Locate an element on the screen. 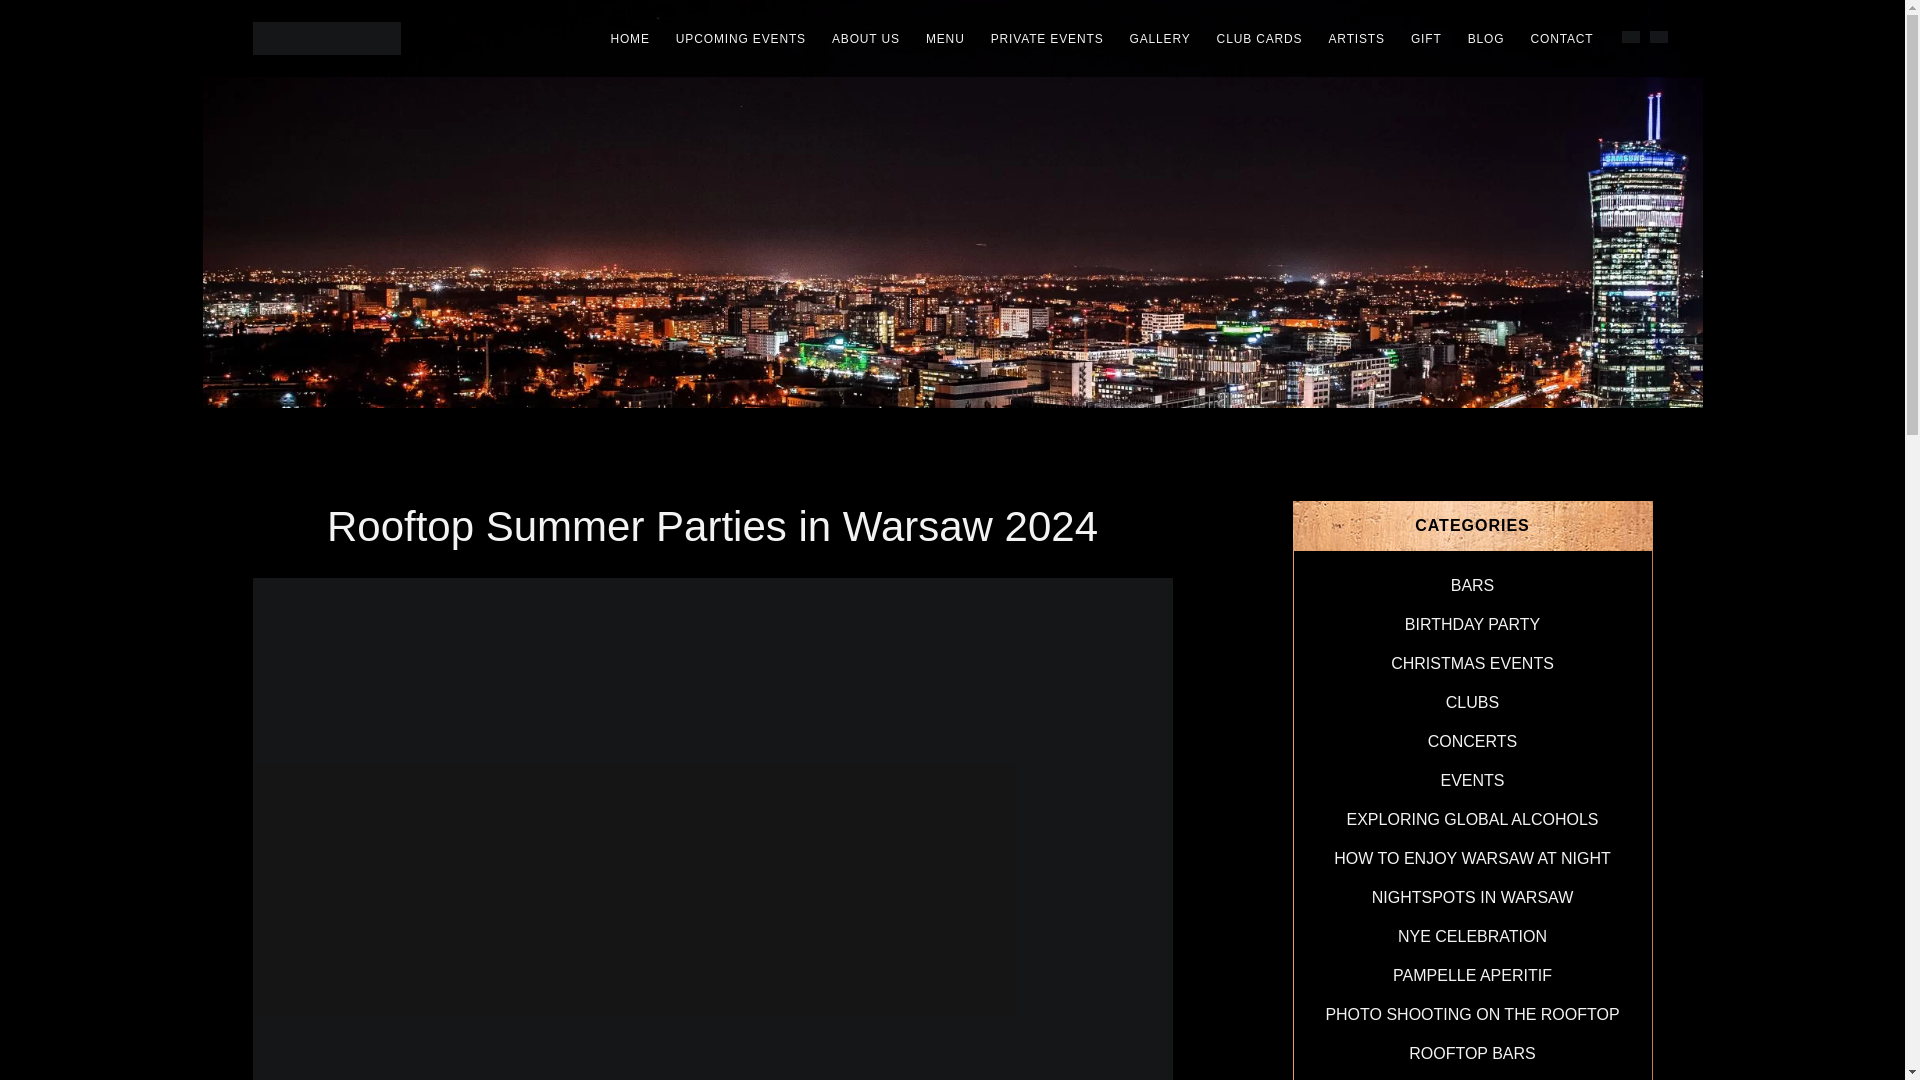 The height and width of the screenshot is (1080, 1920). CLUBS is located at coordinates (1472, 702).